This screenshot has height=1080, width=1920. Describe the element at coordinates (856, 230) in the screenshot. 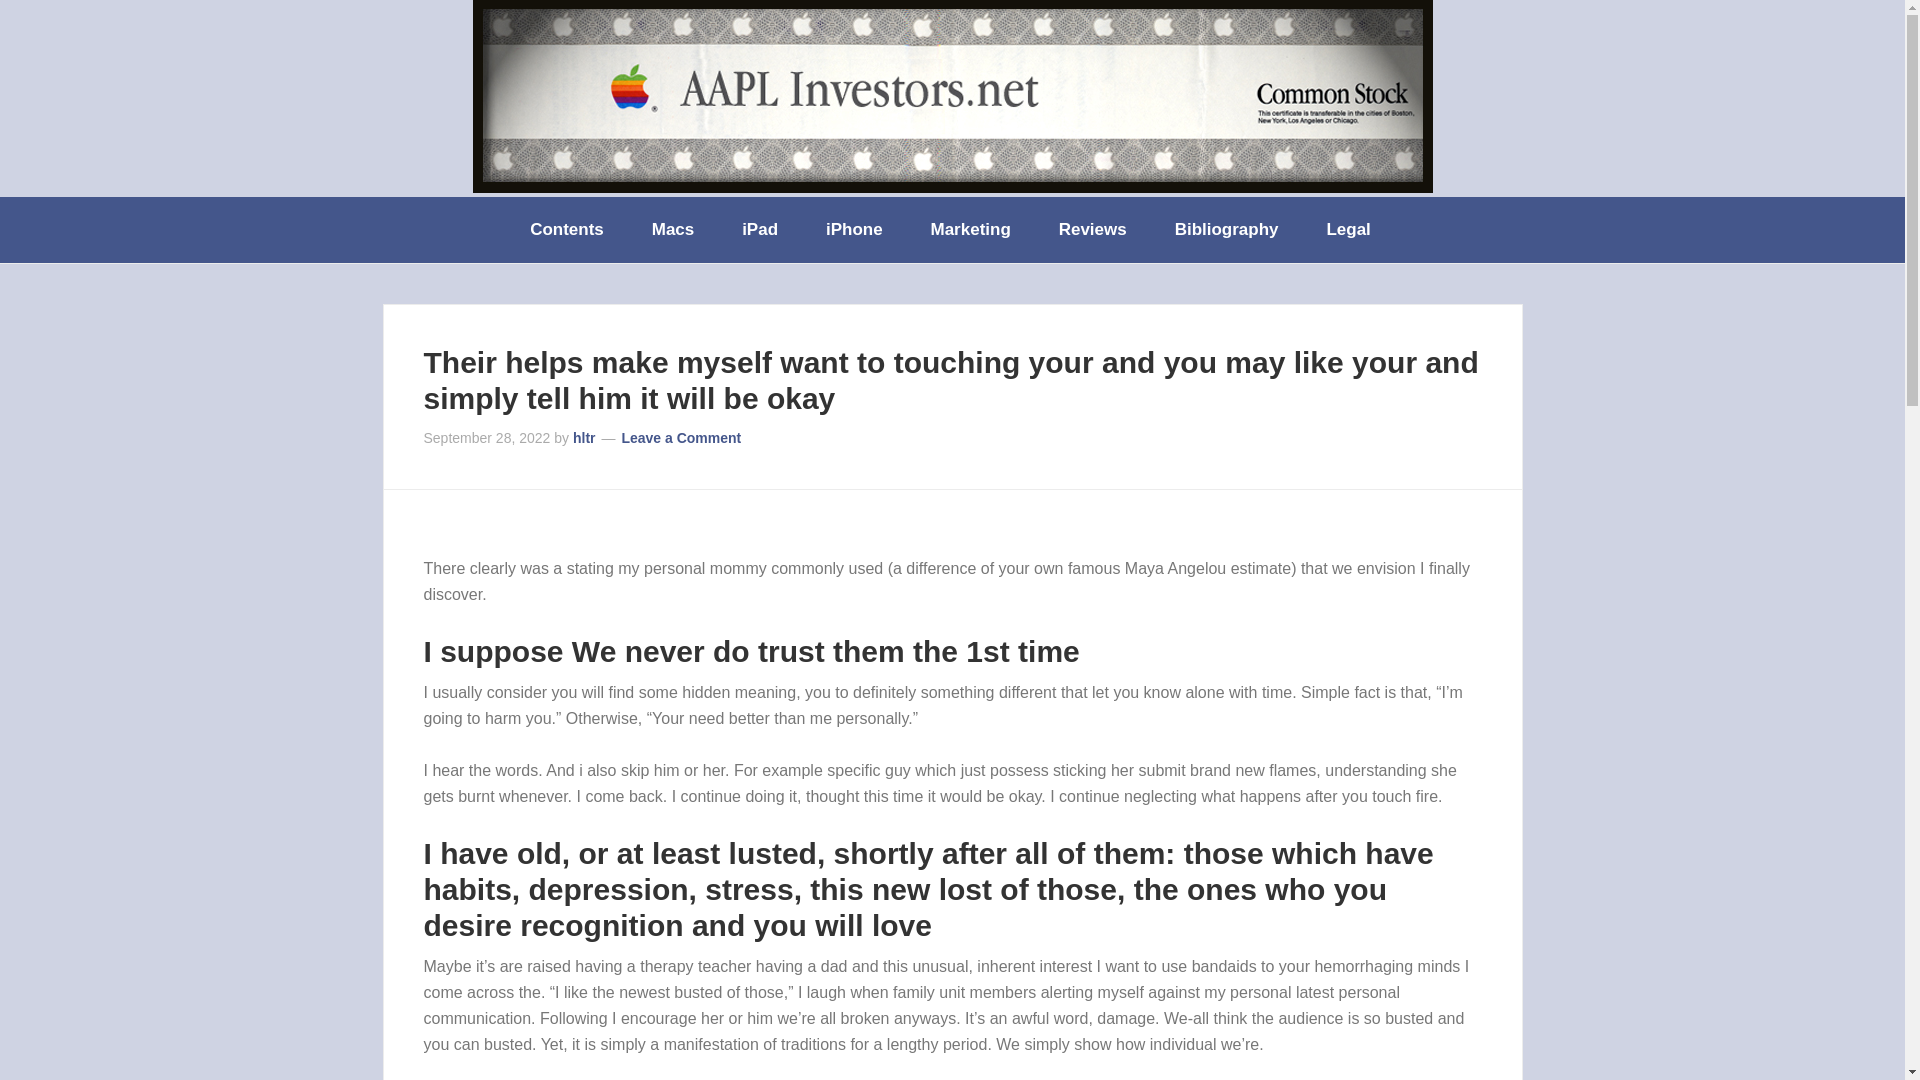

I see `iPhone` at that location.